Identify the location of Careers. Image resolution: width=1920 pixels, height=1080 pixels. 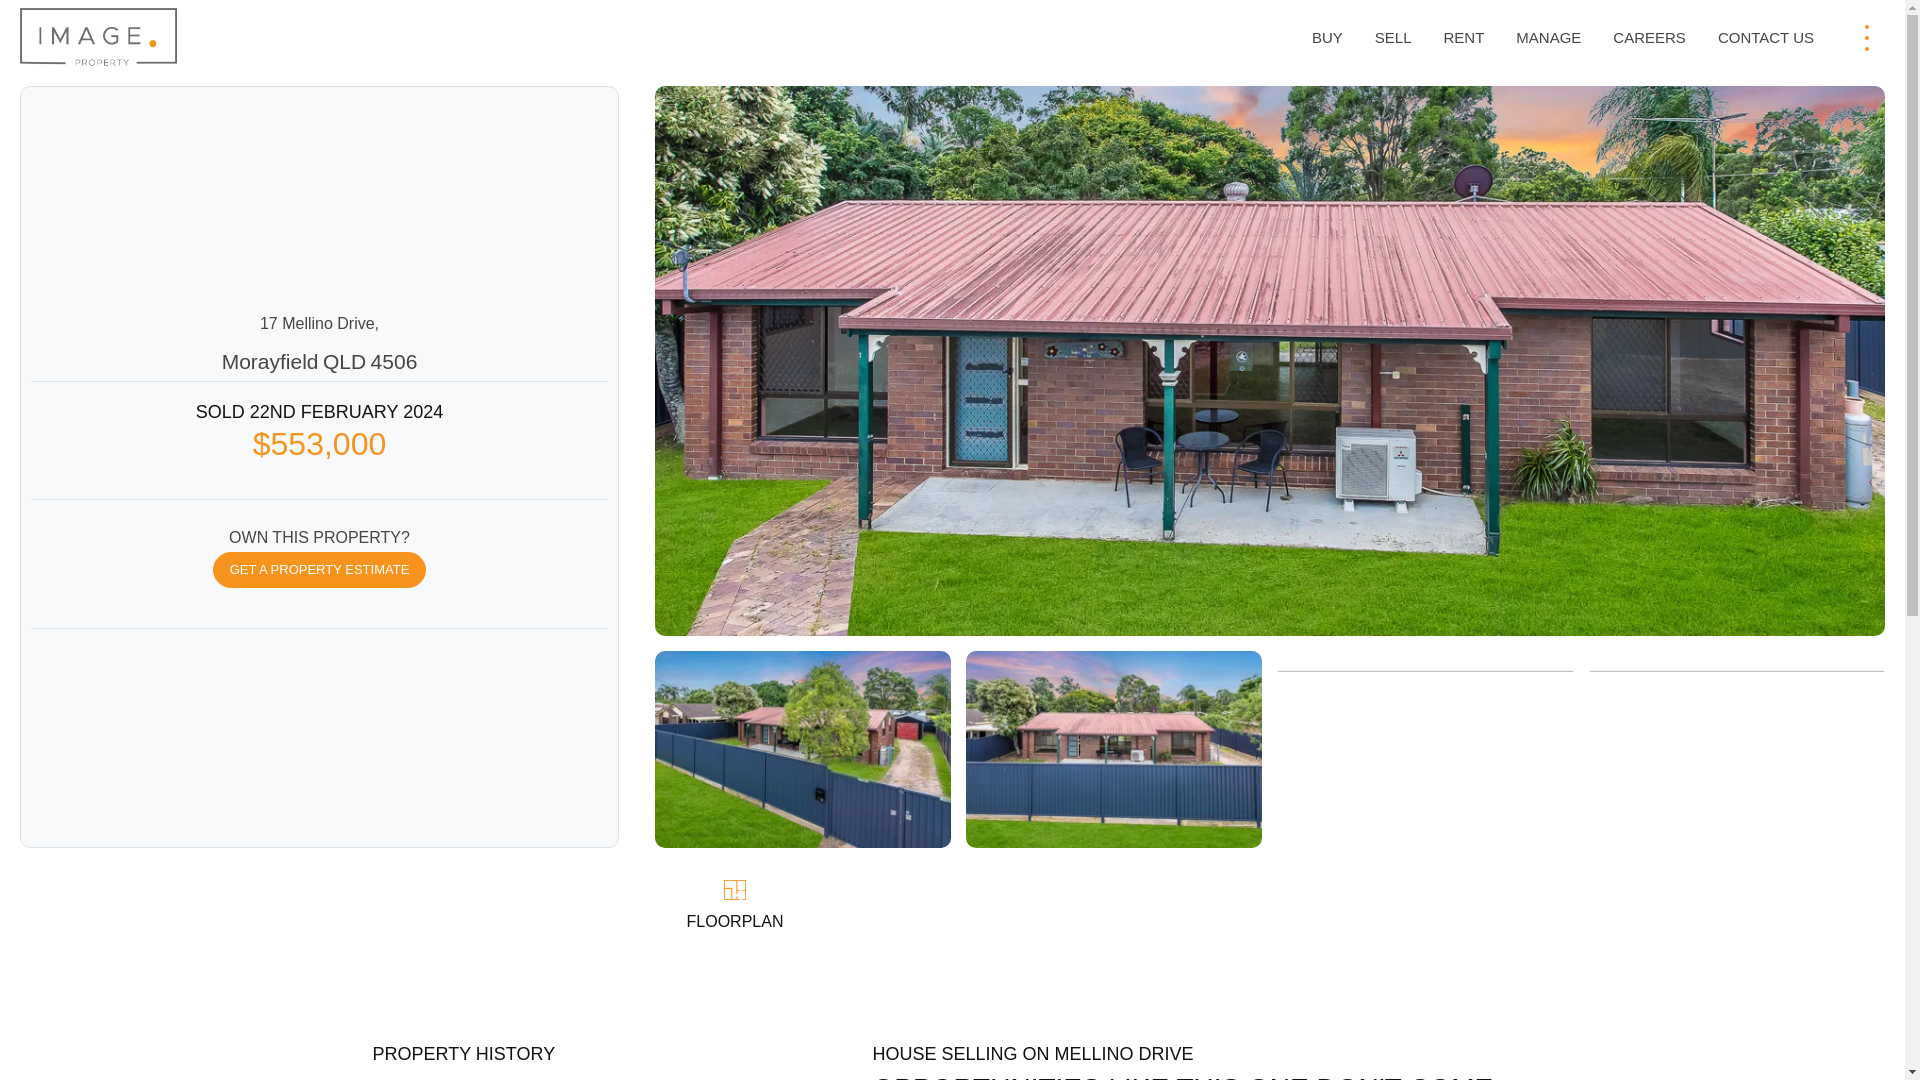
(1649, 38).